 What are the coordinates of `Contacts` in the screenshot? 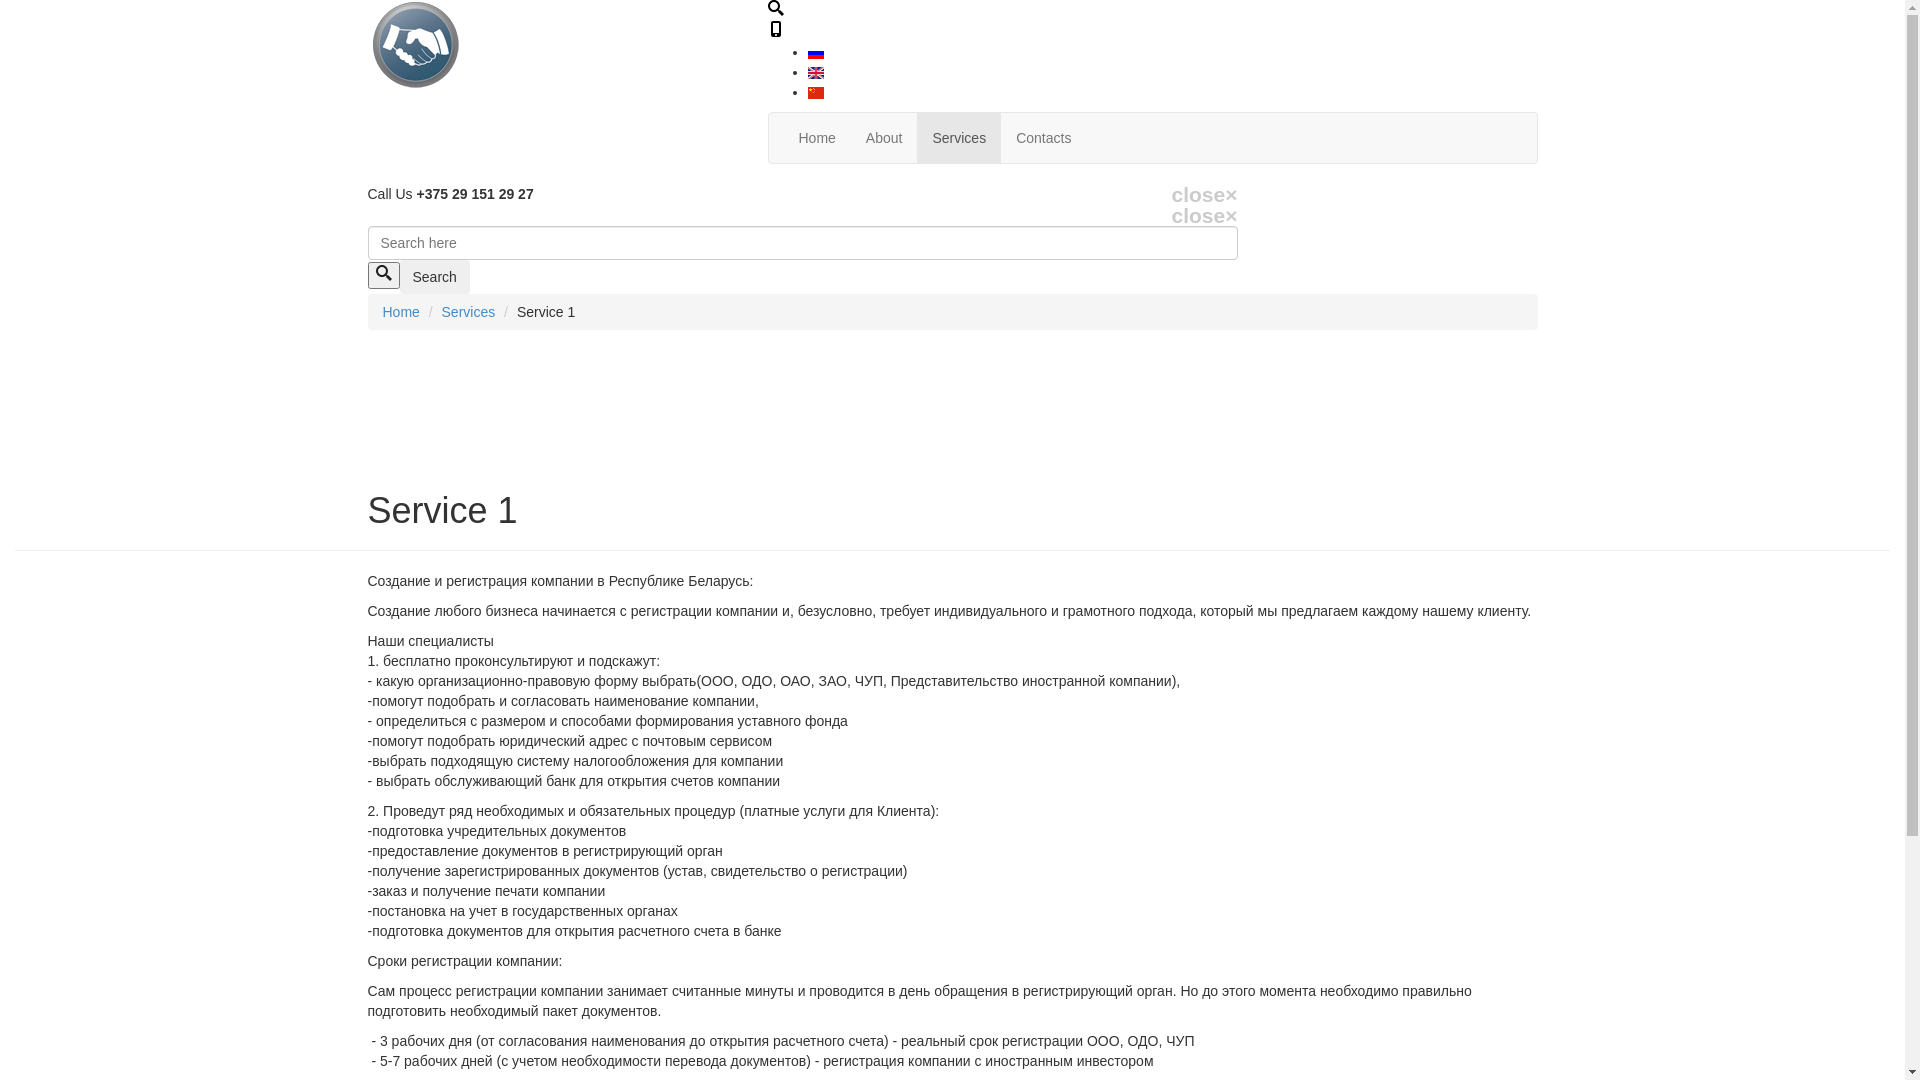 It's located at (1044, 138).